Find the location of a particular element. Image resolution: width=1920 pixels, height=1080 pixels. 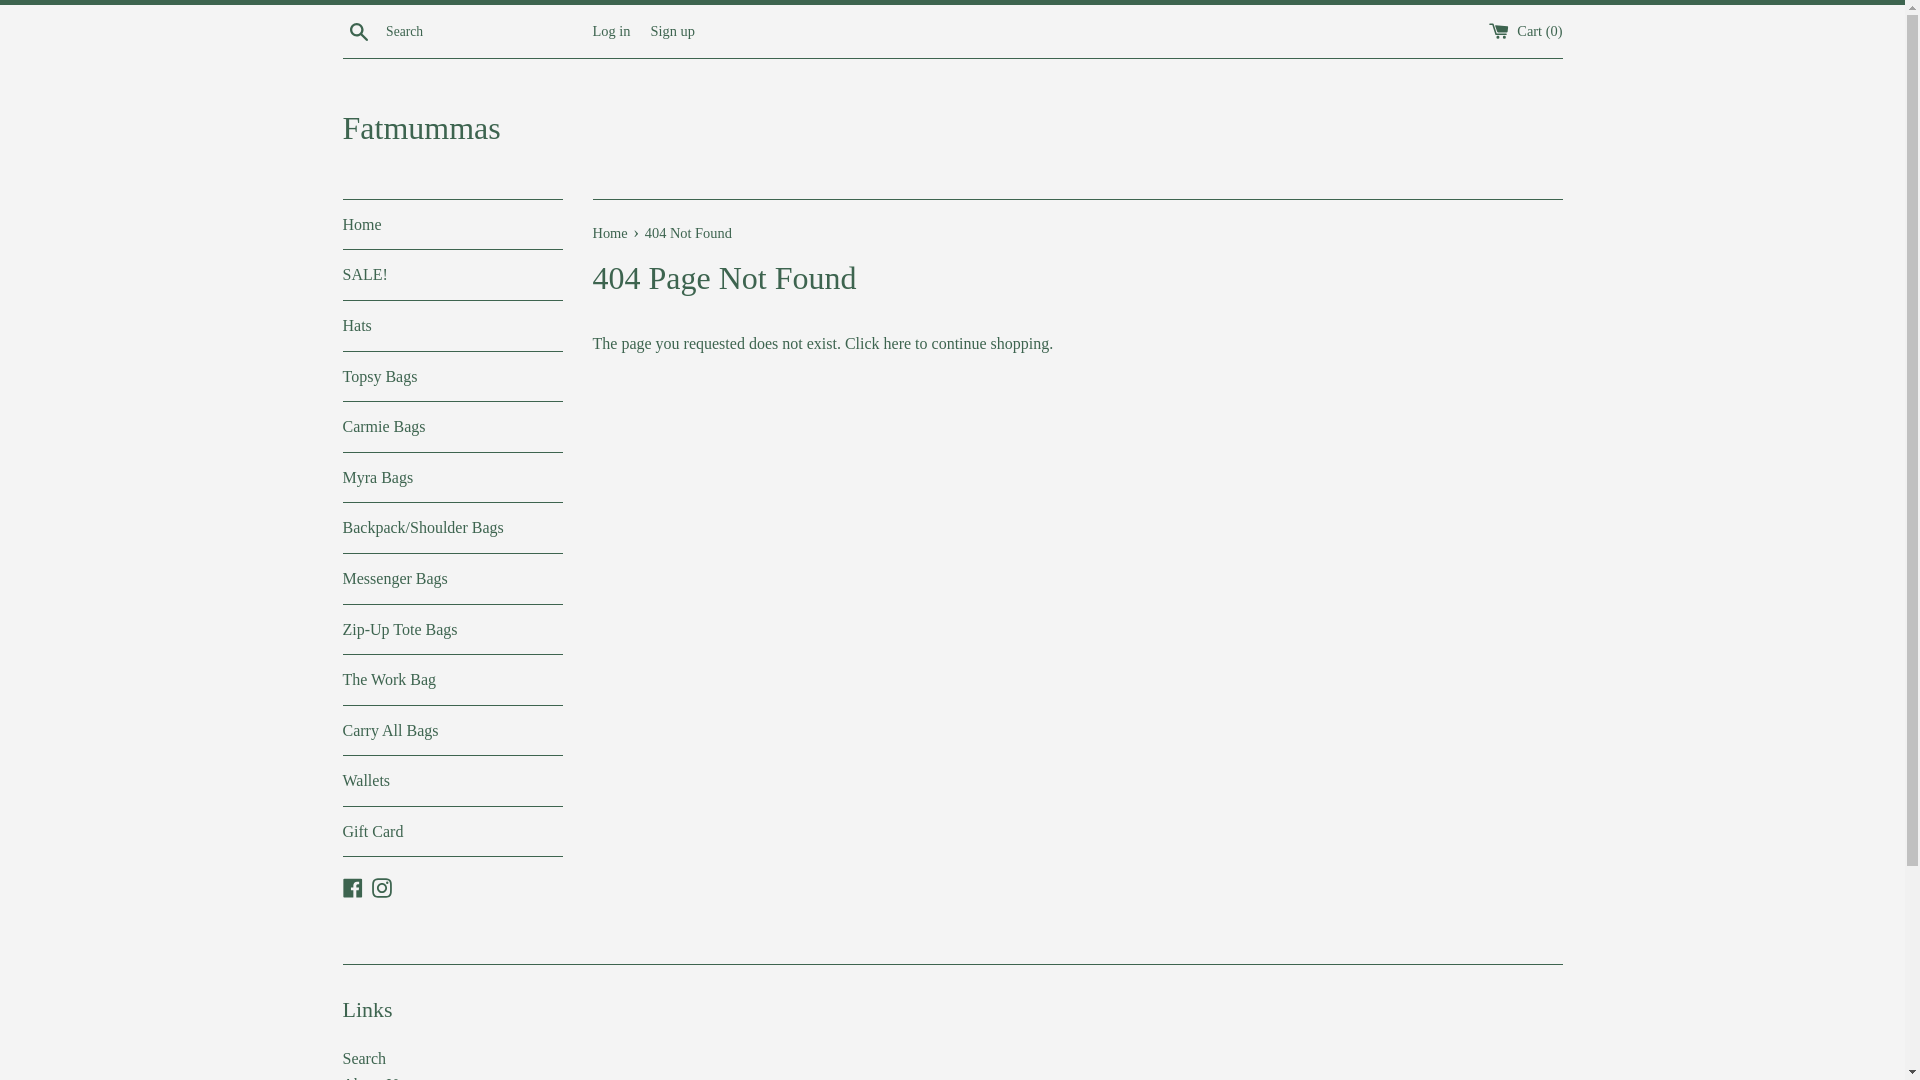

Messenger Bags is located at coordinates (452, 579).